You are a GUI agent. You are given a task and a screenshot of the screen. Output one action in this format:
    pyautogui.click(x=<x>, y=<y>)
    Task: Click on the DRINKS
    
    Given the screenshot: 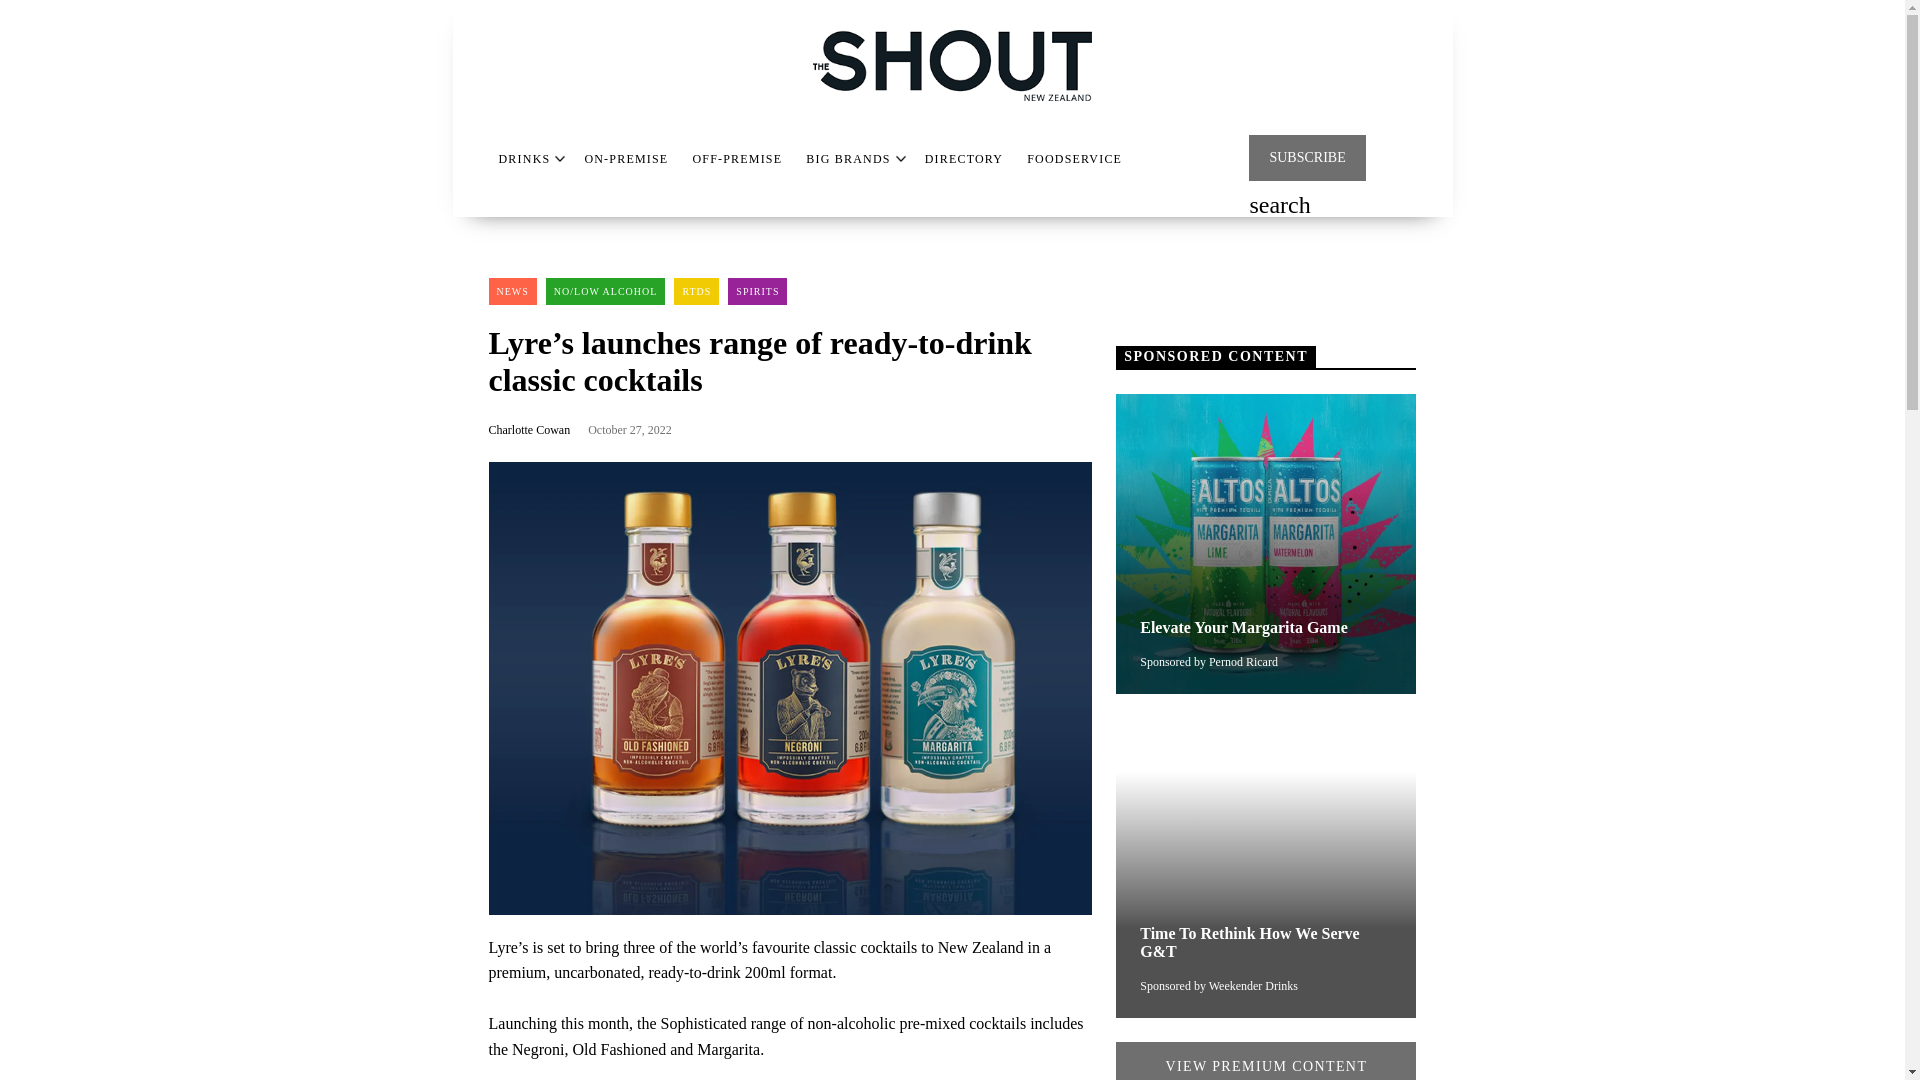 What is the action you would take?
    pyautogui.click(x=523, y=159)
    